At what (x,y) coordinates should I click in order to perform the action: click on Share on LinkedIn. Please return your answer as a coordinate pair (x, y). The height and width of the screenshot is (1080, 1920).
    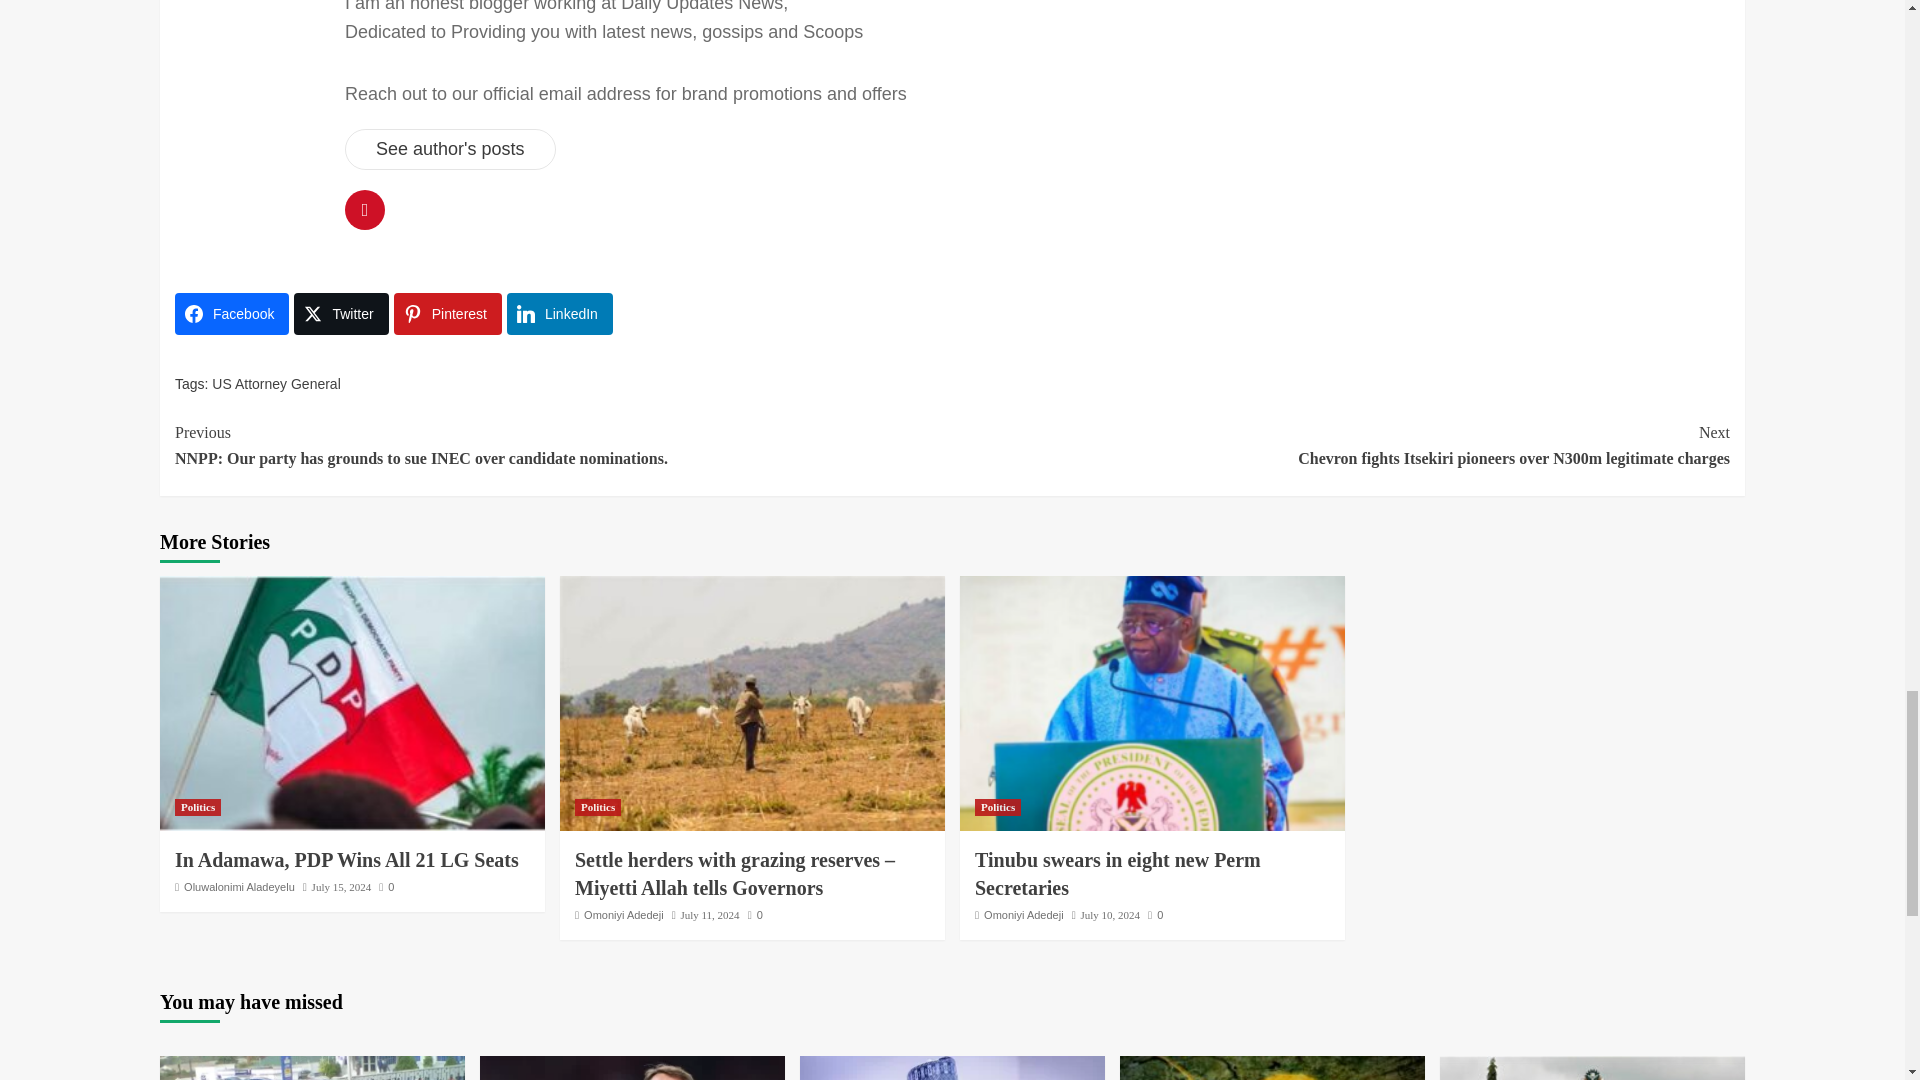
    Looking at the image, I should click on (559, 313).